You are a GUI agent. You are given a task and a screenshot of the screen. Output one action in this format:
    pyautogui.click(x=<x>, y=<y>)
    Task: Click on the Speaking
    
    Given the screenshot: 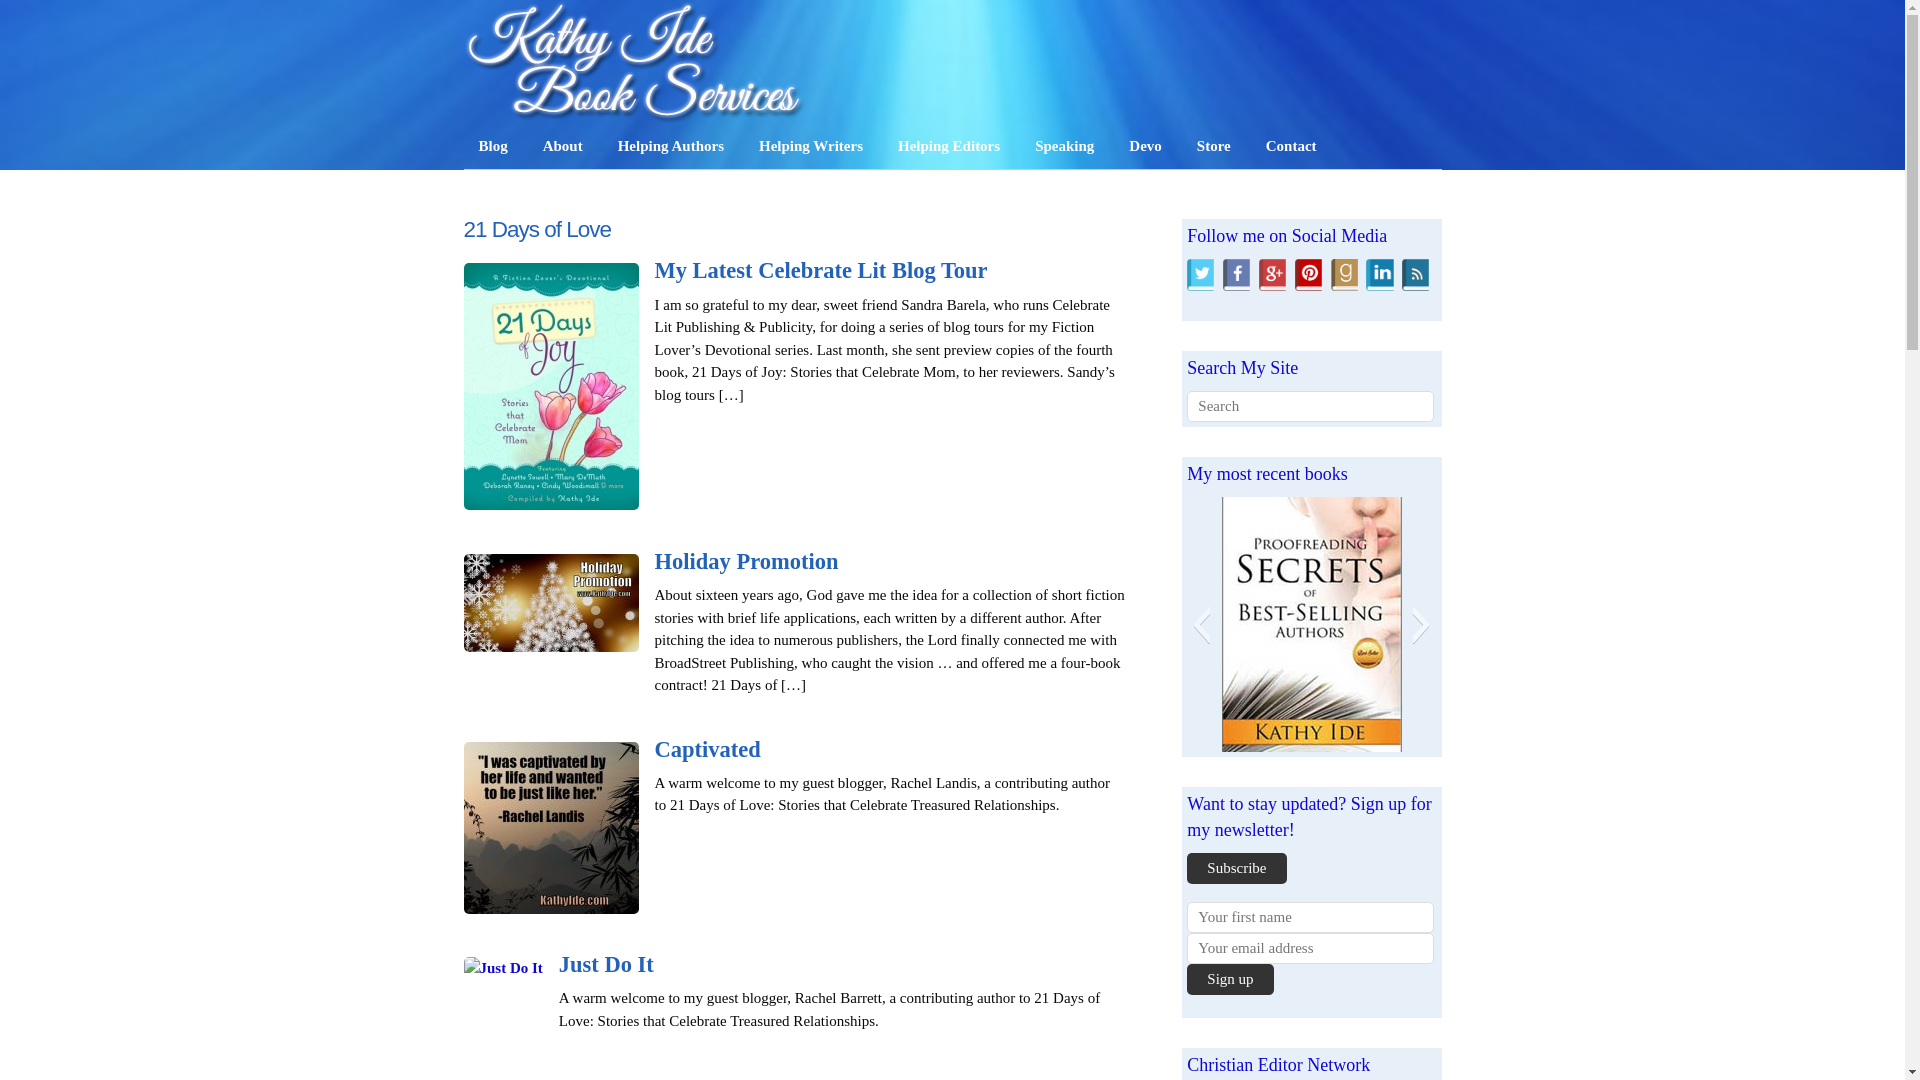 What is the action you would take?
    pyautogui.click(x=1064, y=146)
    